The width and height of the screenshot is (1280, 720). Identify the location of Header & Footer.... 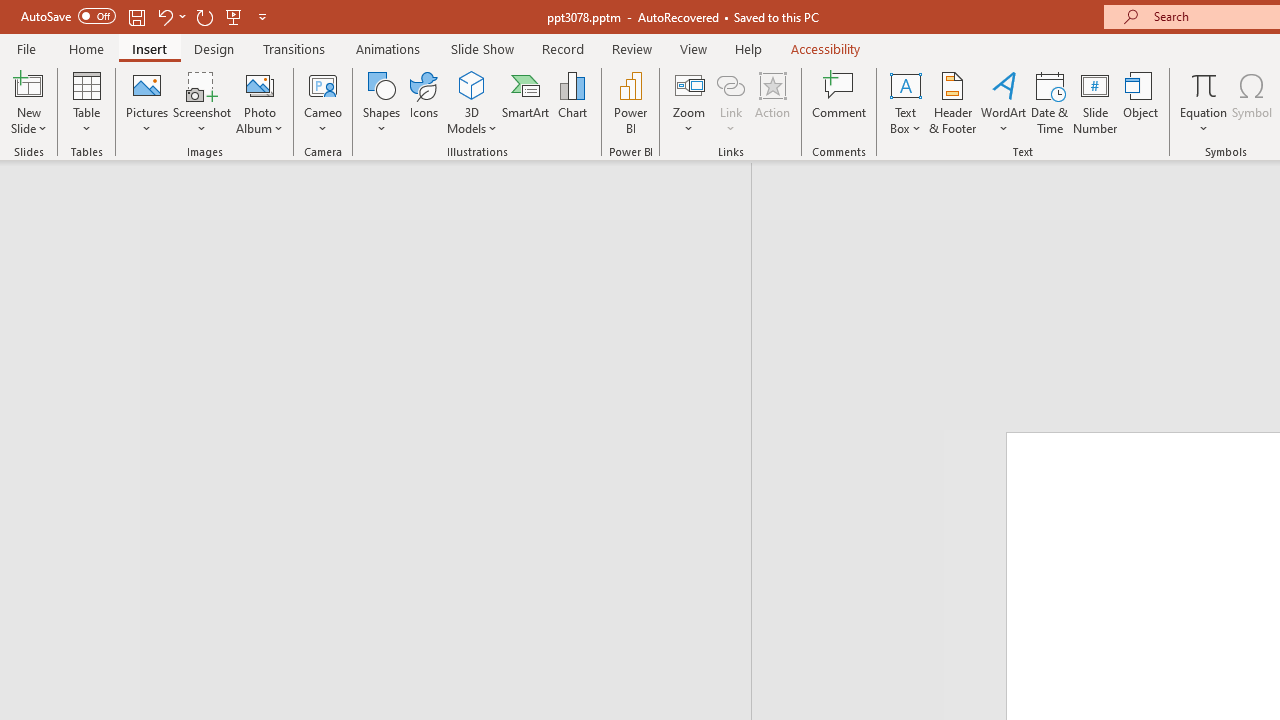
(952, 102).